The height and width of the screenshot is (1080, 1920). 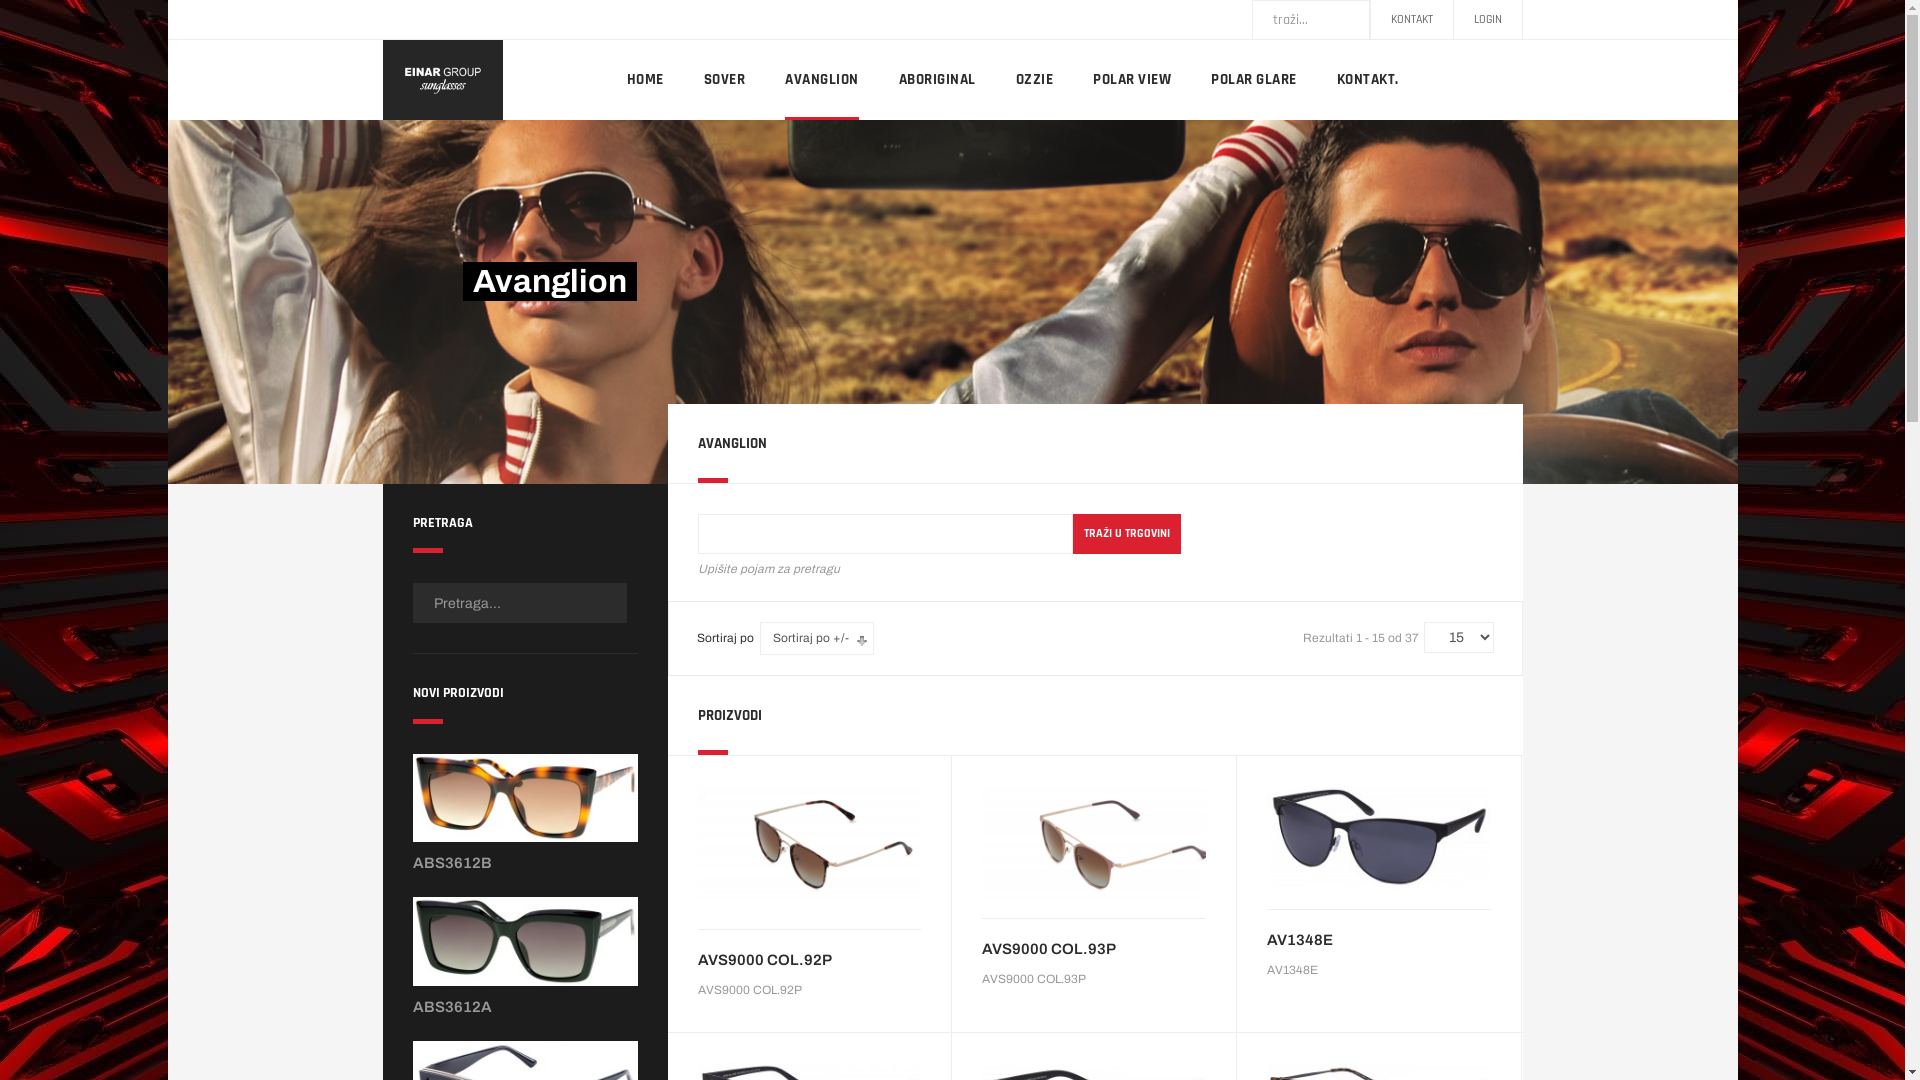 What do you see at coordinates (936, 80) in the screenshot?
I see `ABORIGINAL` at bounding box center [936, 80].